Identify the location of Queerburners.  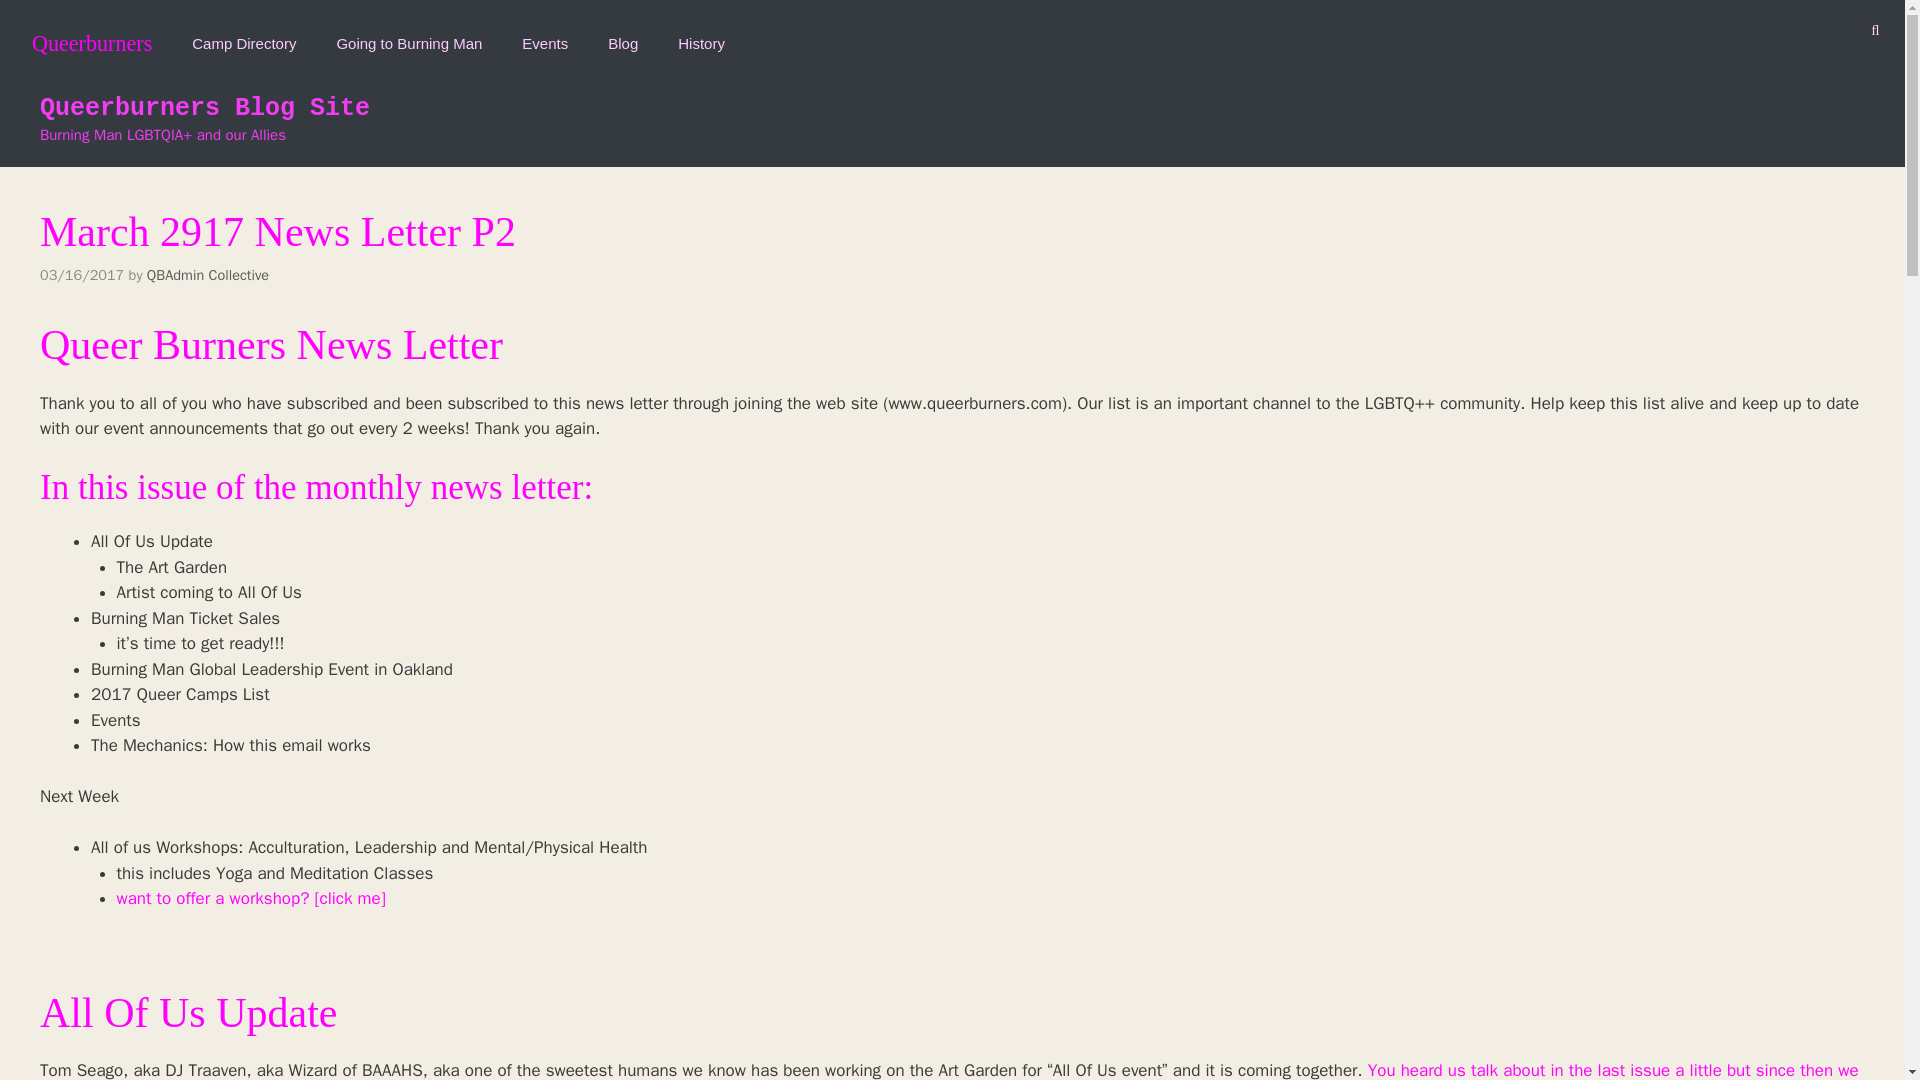
(86, 37).